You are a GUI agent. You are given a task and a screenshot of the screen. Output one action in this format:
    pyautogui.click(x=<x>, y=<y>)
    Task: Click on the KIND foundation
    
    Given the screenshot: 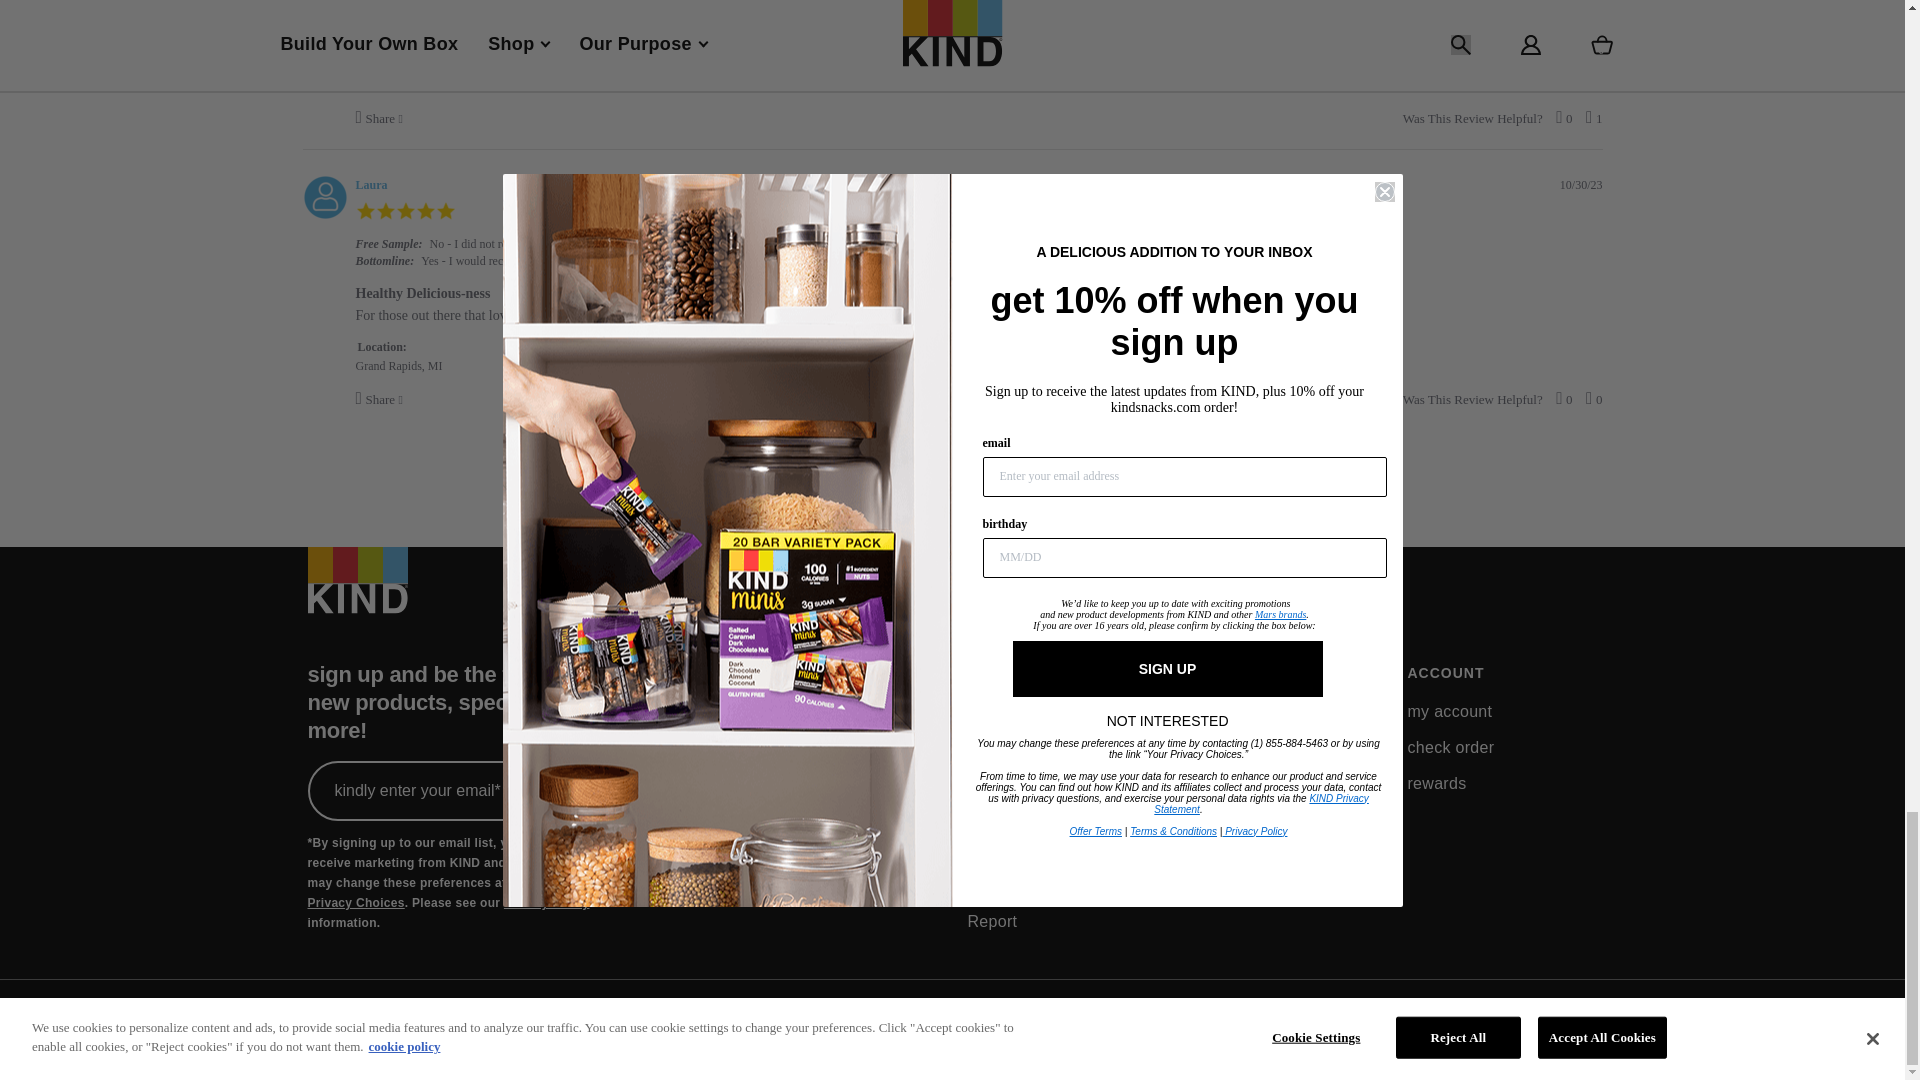 What is the action you would take?
    pyautogui.click(x=1006, y=711)
    